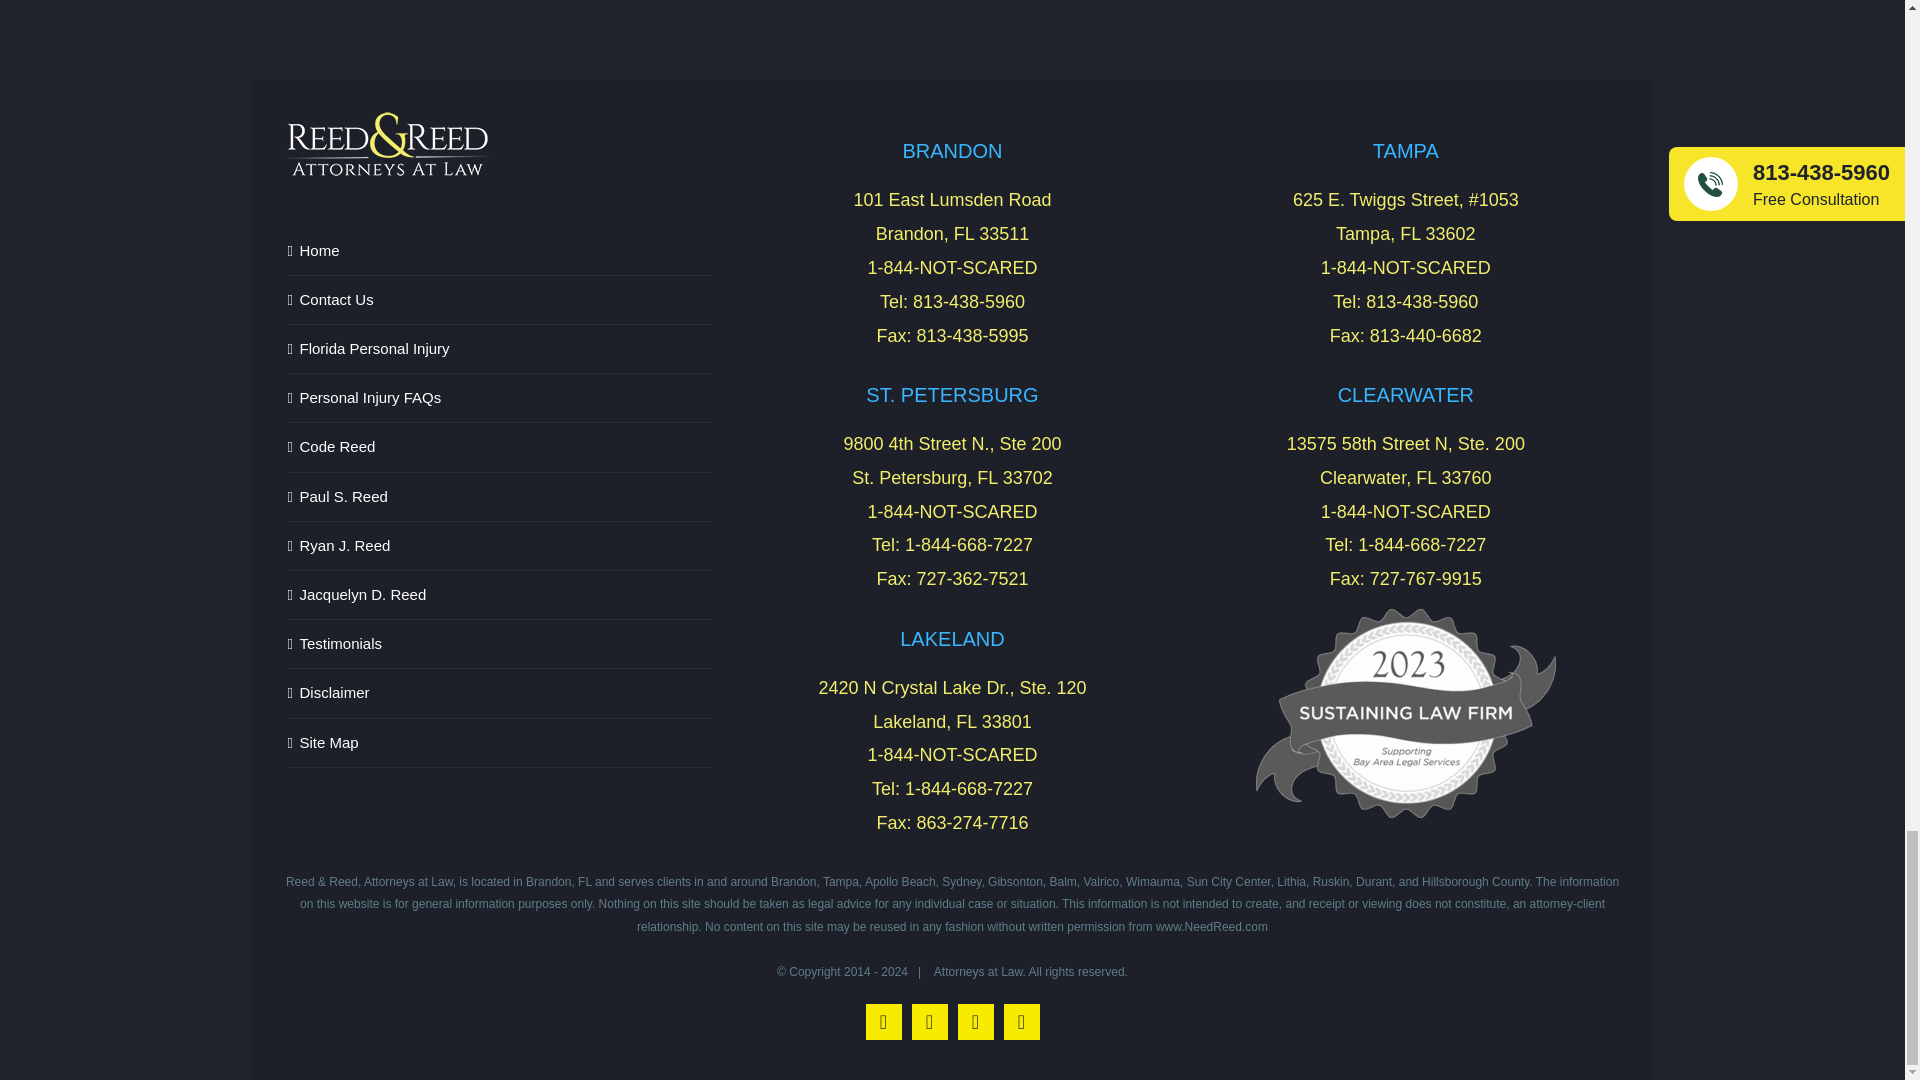 The height and width of the screenshot is (1080, 1920). I want to click on YouTube, so click(976, 1022).